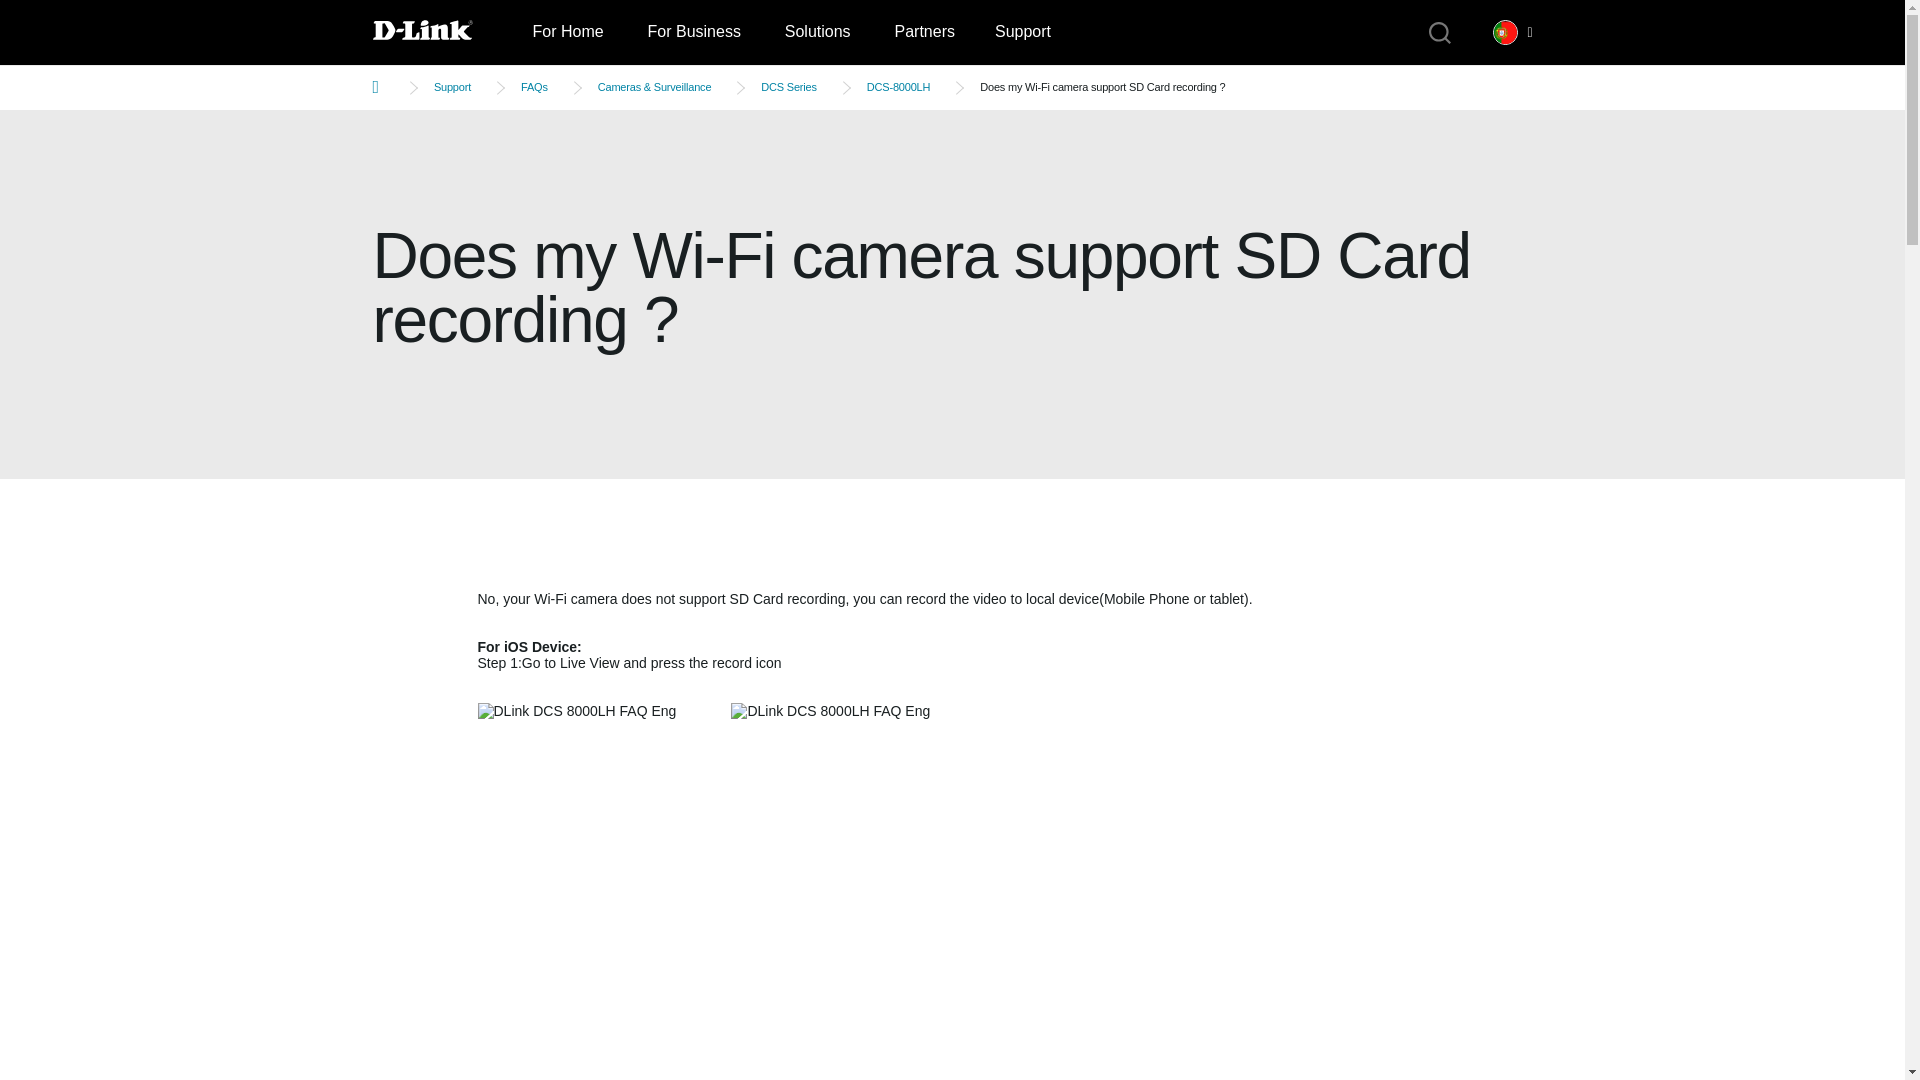  I want to click on Solutions, so click(818, 32).